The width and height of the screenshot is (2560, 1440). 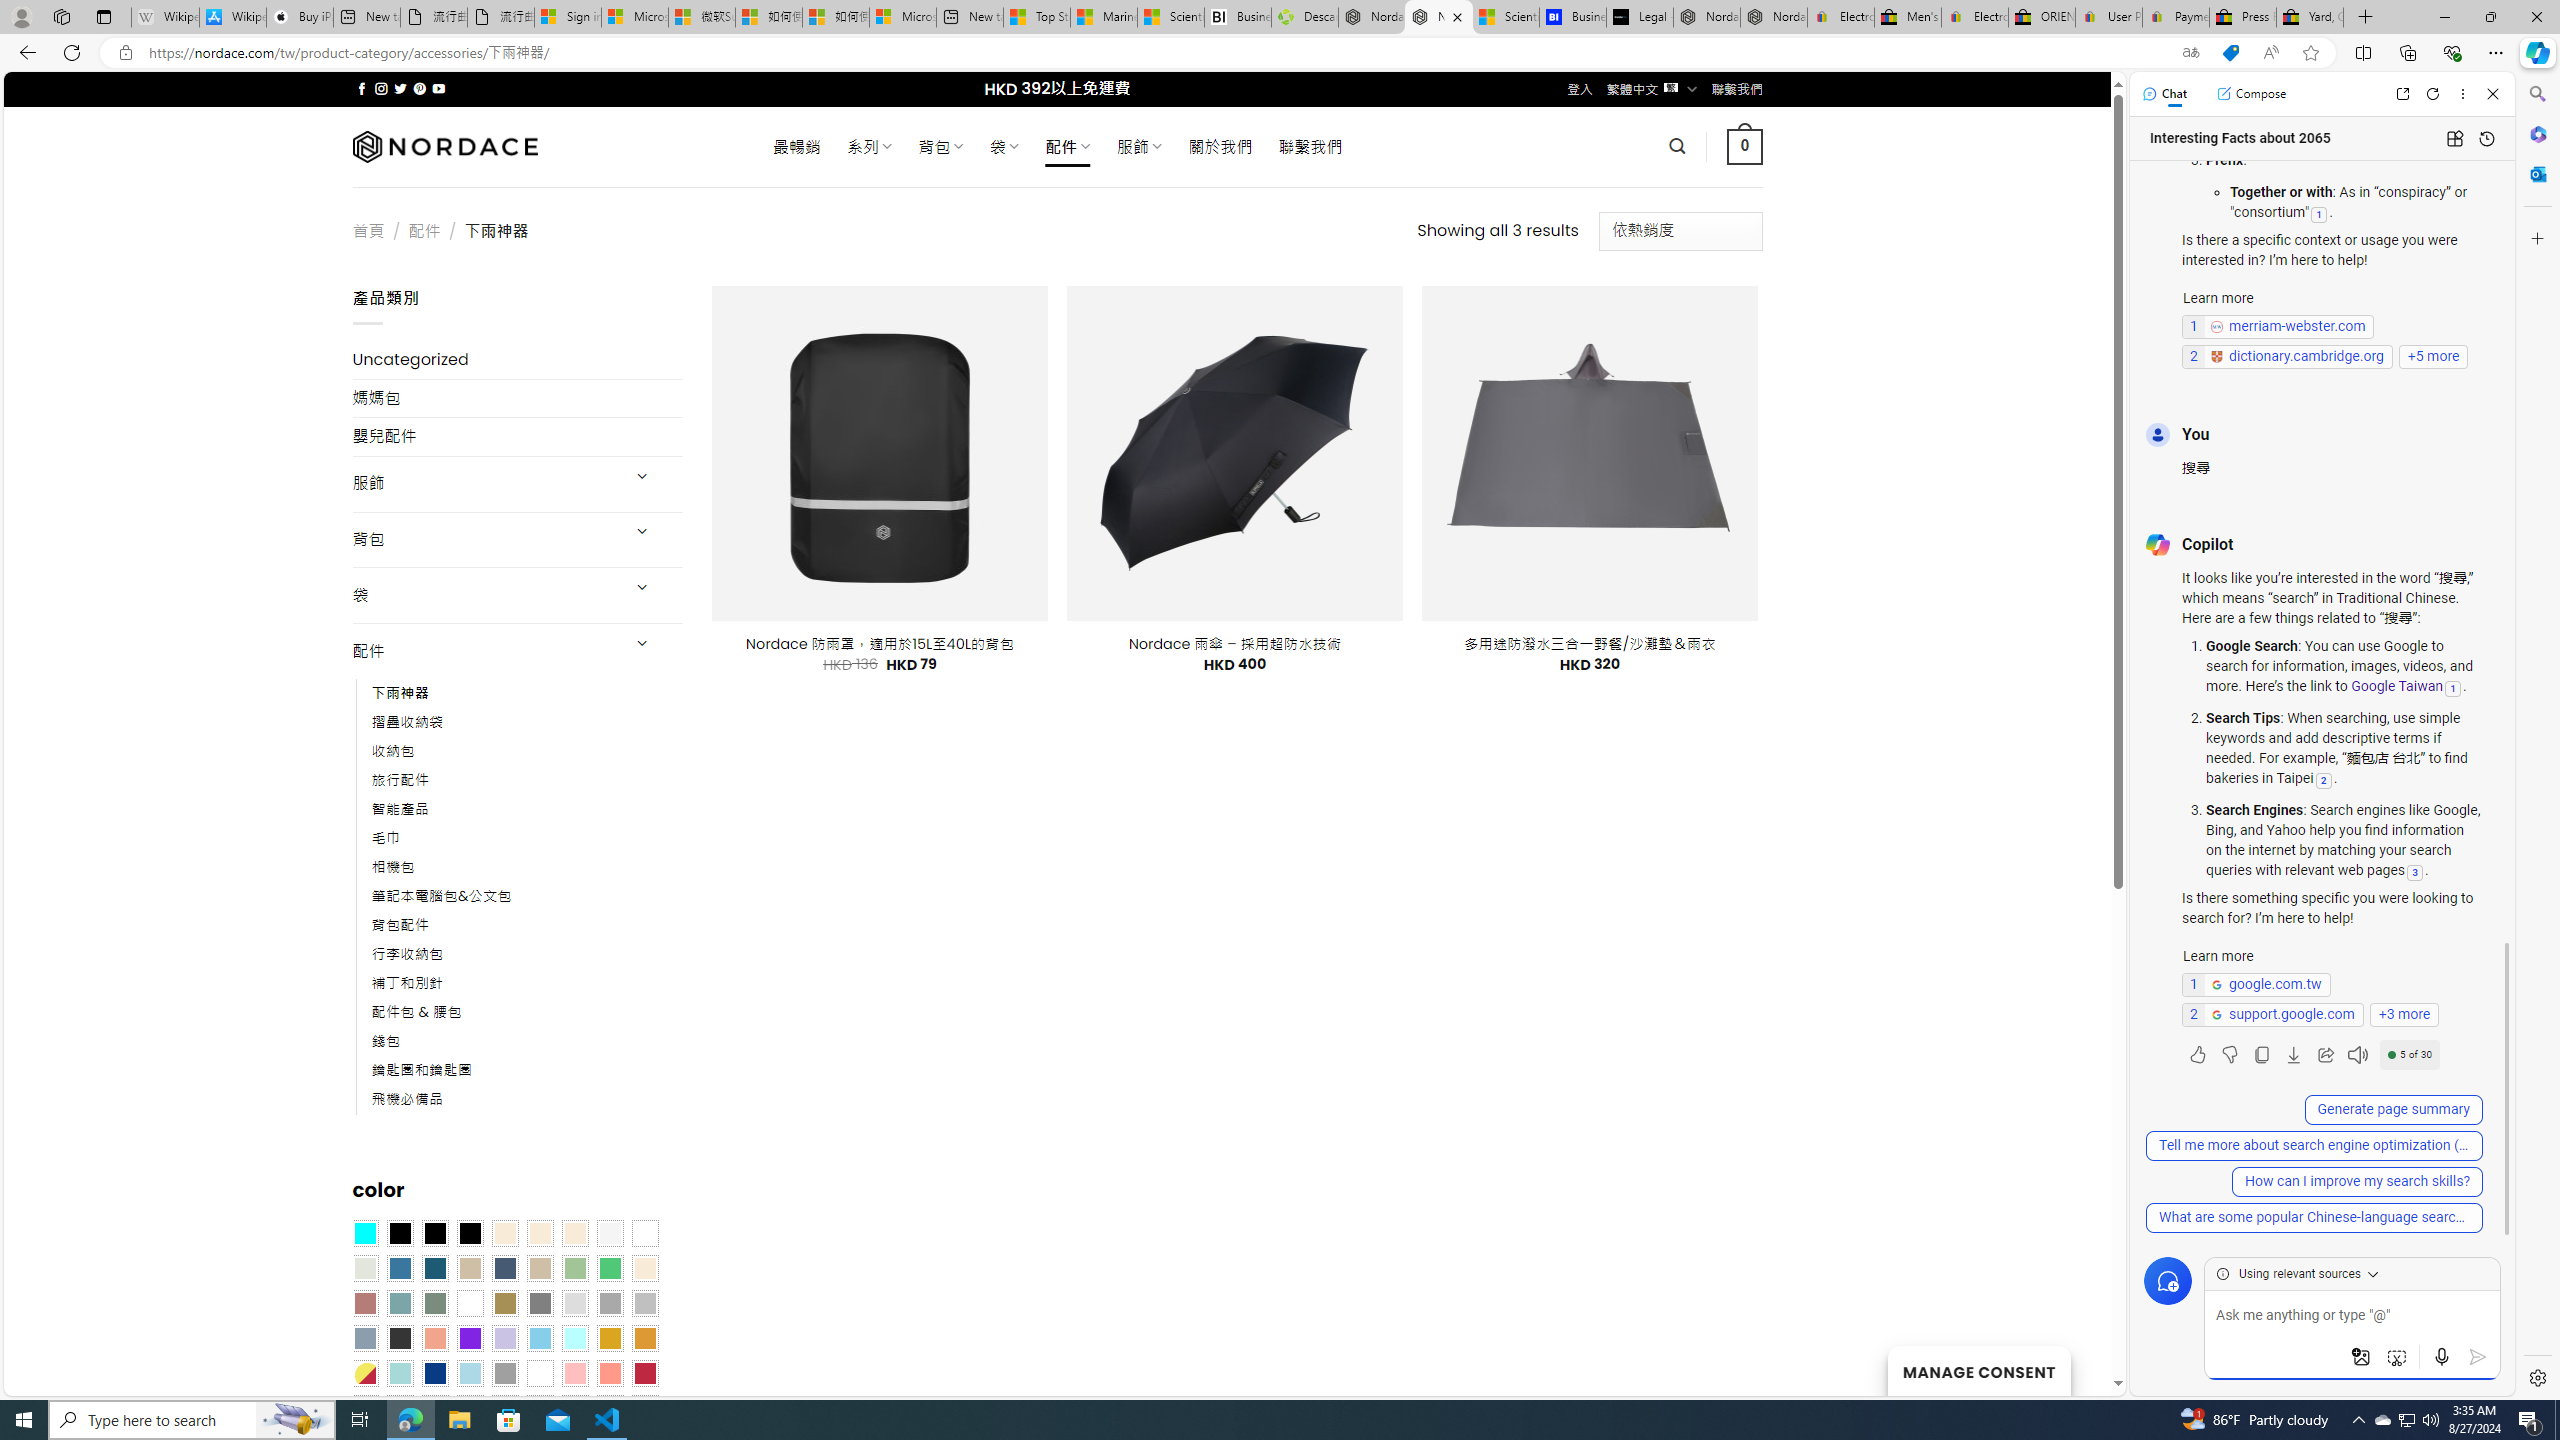 What do you see at coordinates (2165, 93) in the screenshot?
I see `Chat` at bounding box center [2165, 93].